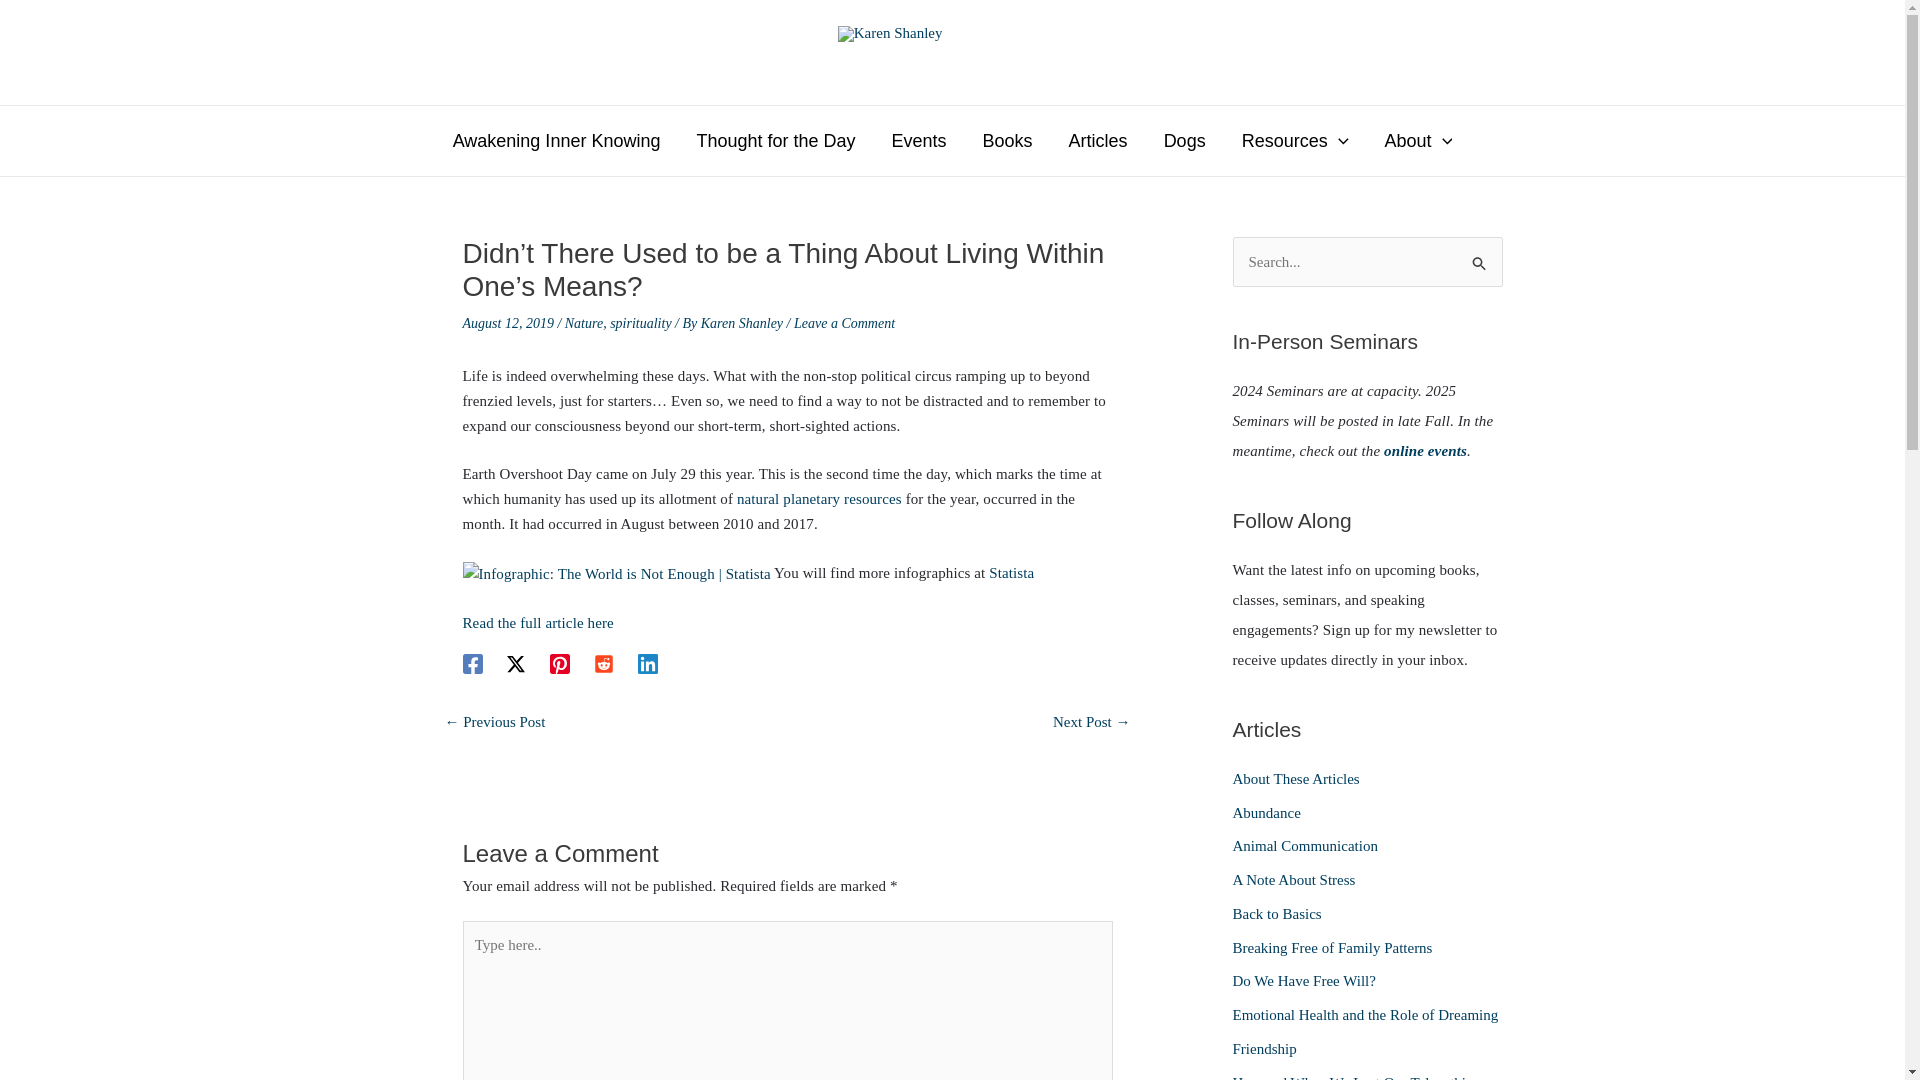 The image size is (1920, 1080). What do you see at coordinates (557, 140) in the screenshot?
I see `Awakening Inner Knowing` at bounding box center [557, 140].